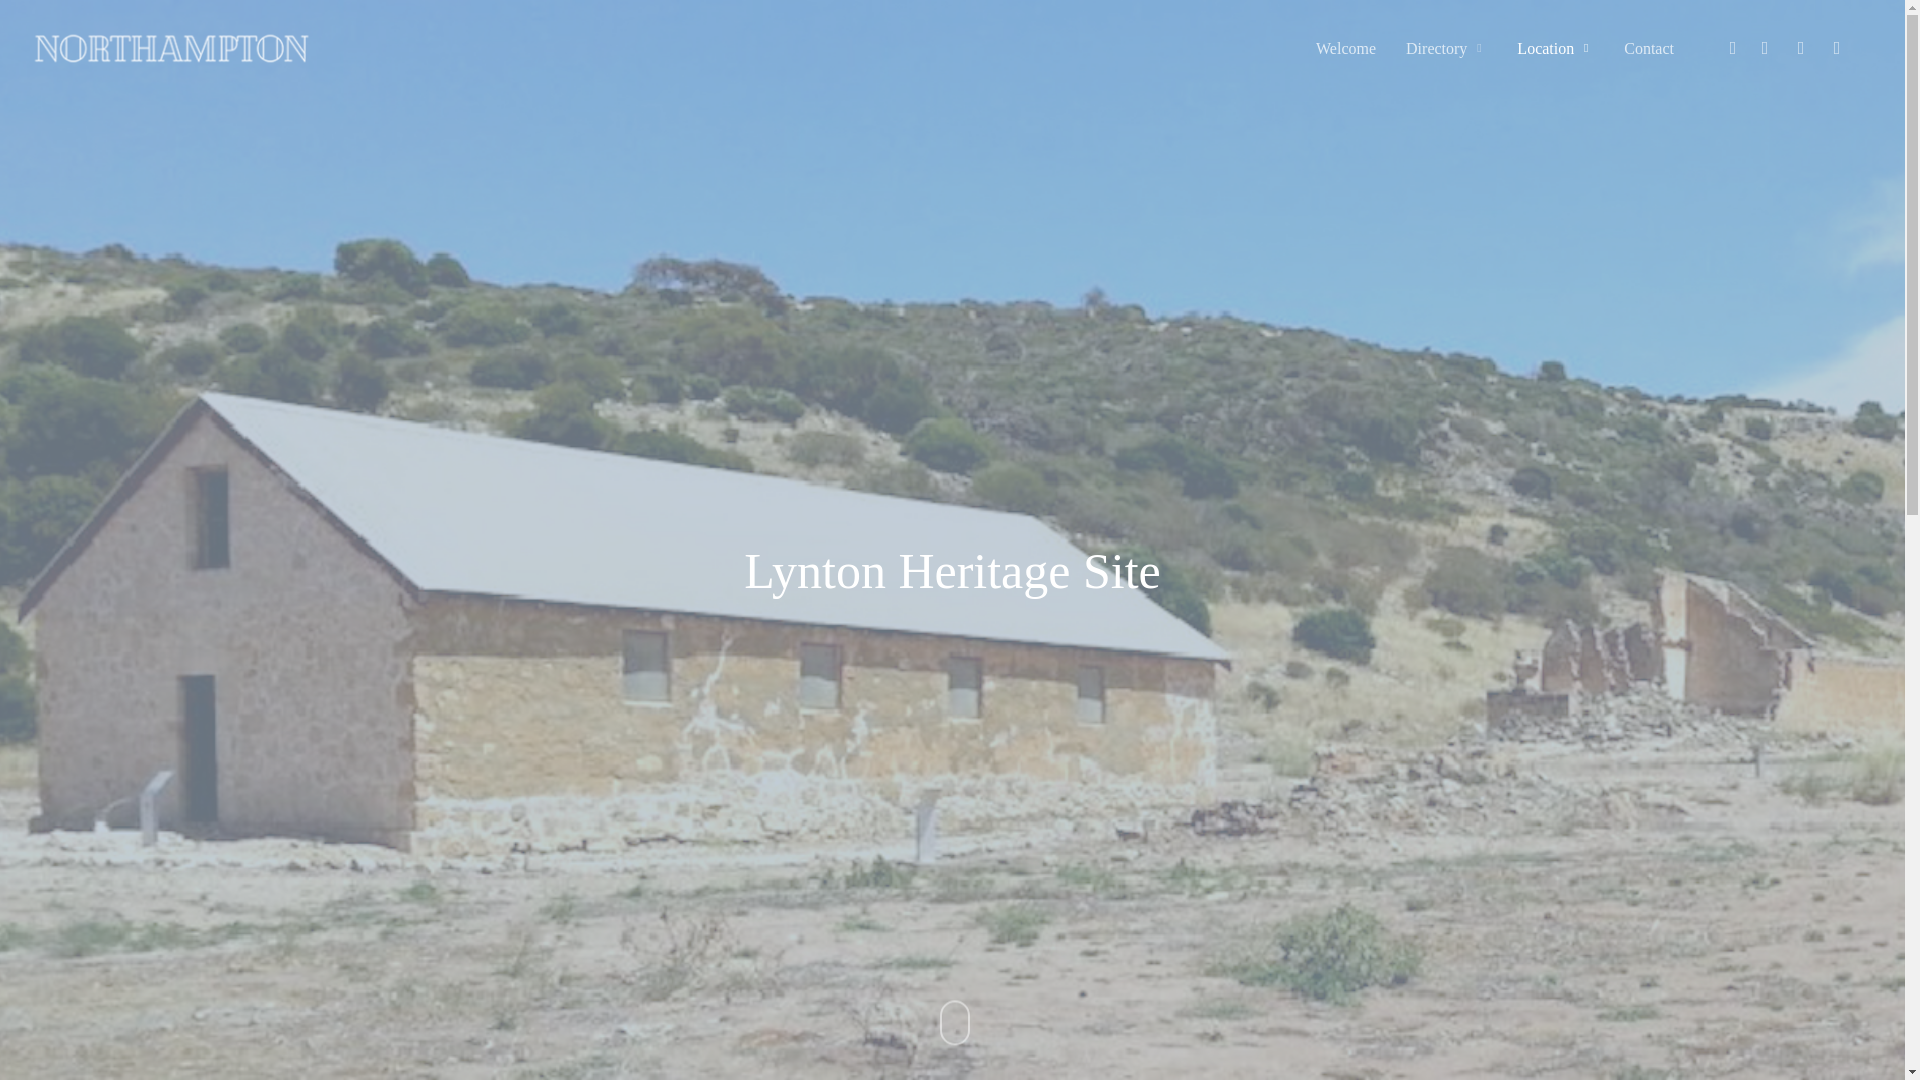  I want to click on Welcome, so click(1346, 48).